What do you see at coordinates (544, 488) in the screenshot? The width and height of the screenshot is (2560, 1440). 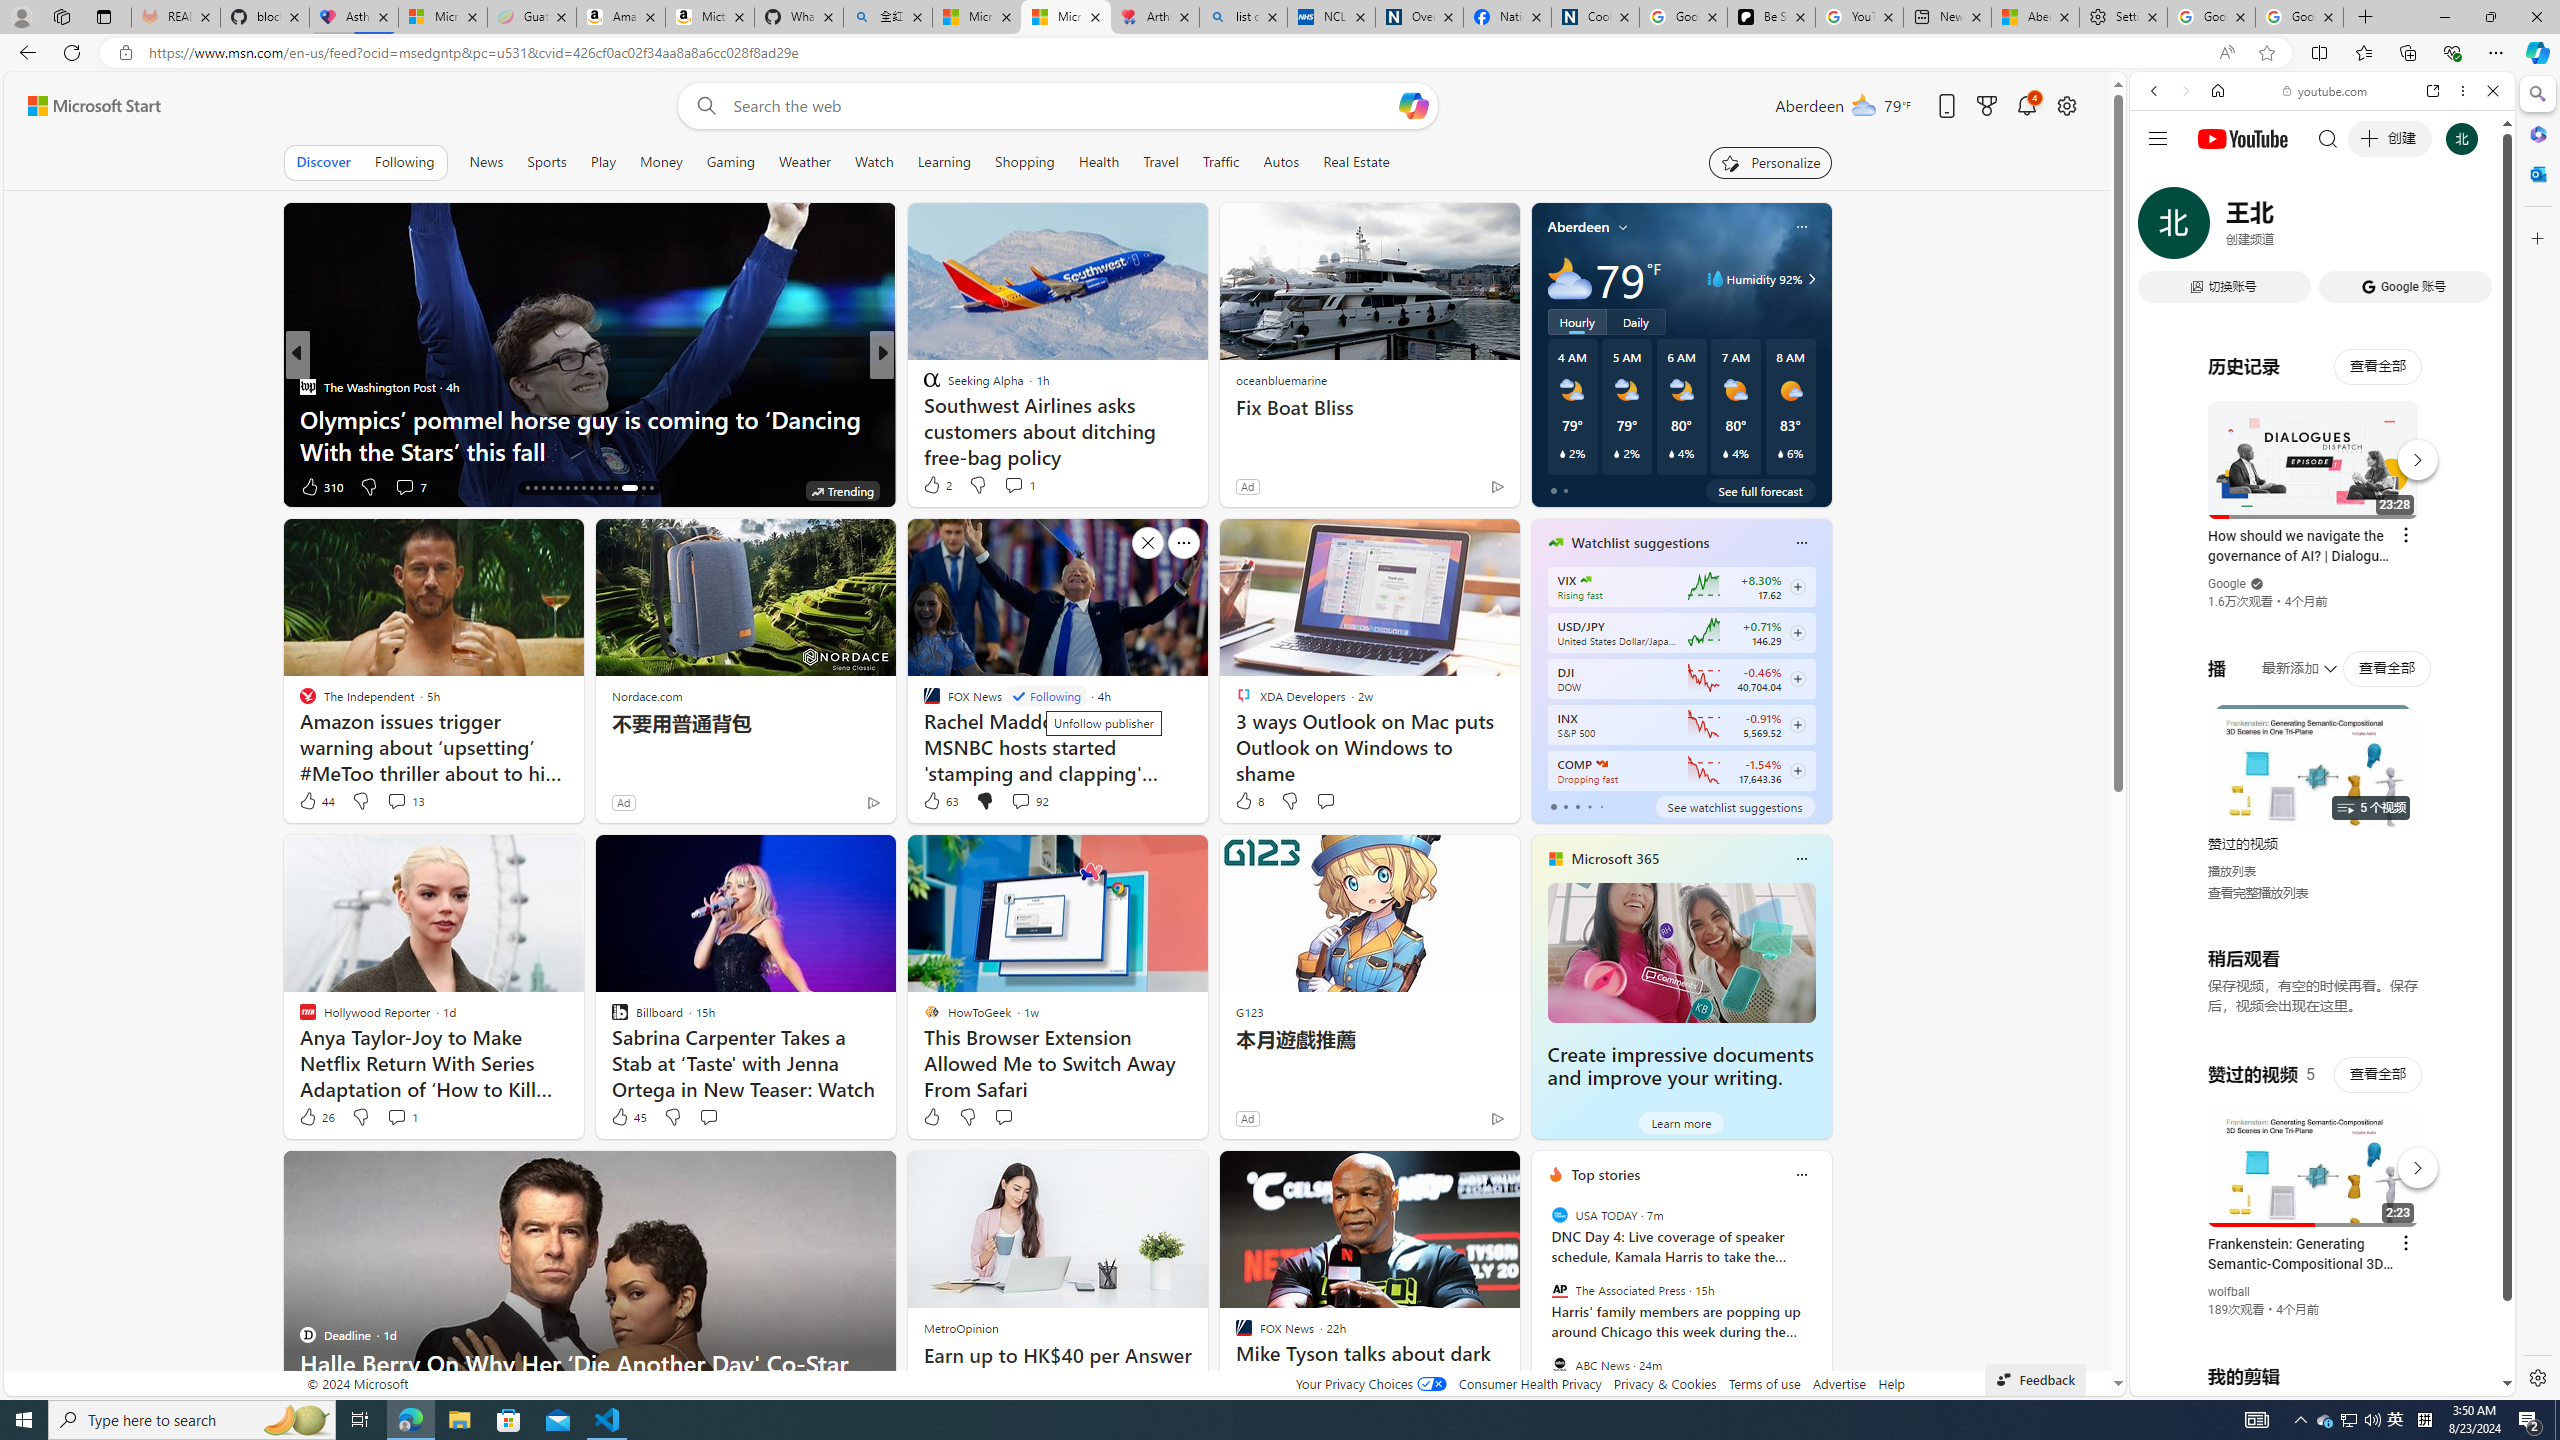 I see `AutomationID: tab-18` at bounding box center [544, 488].